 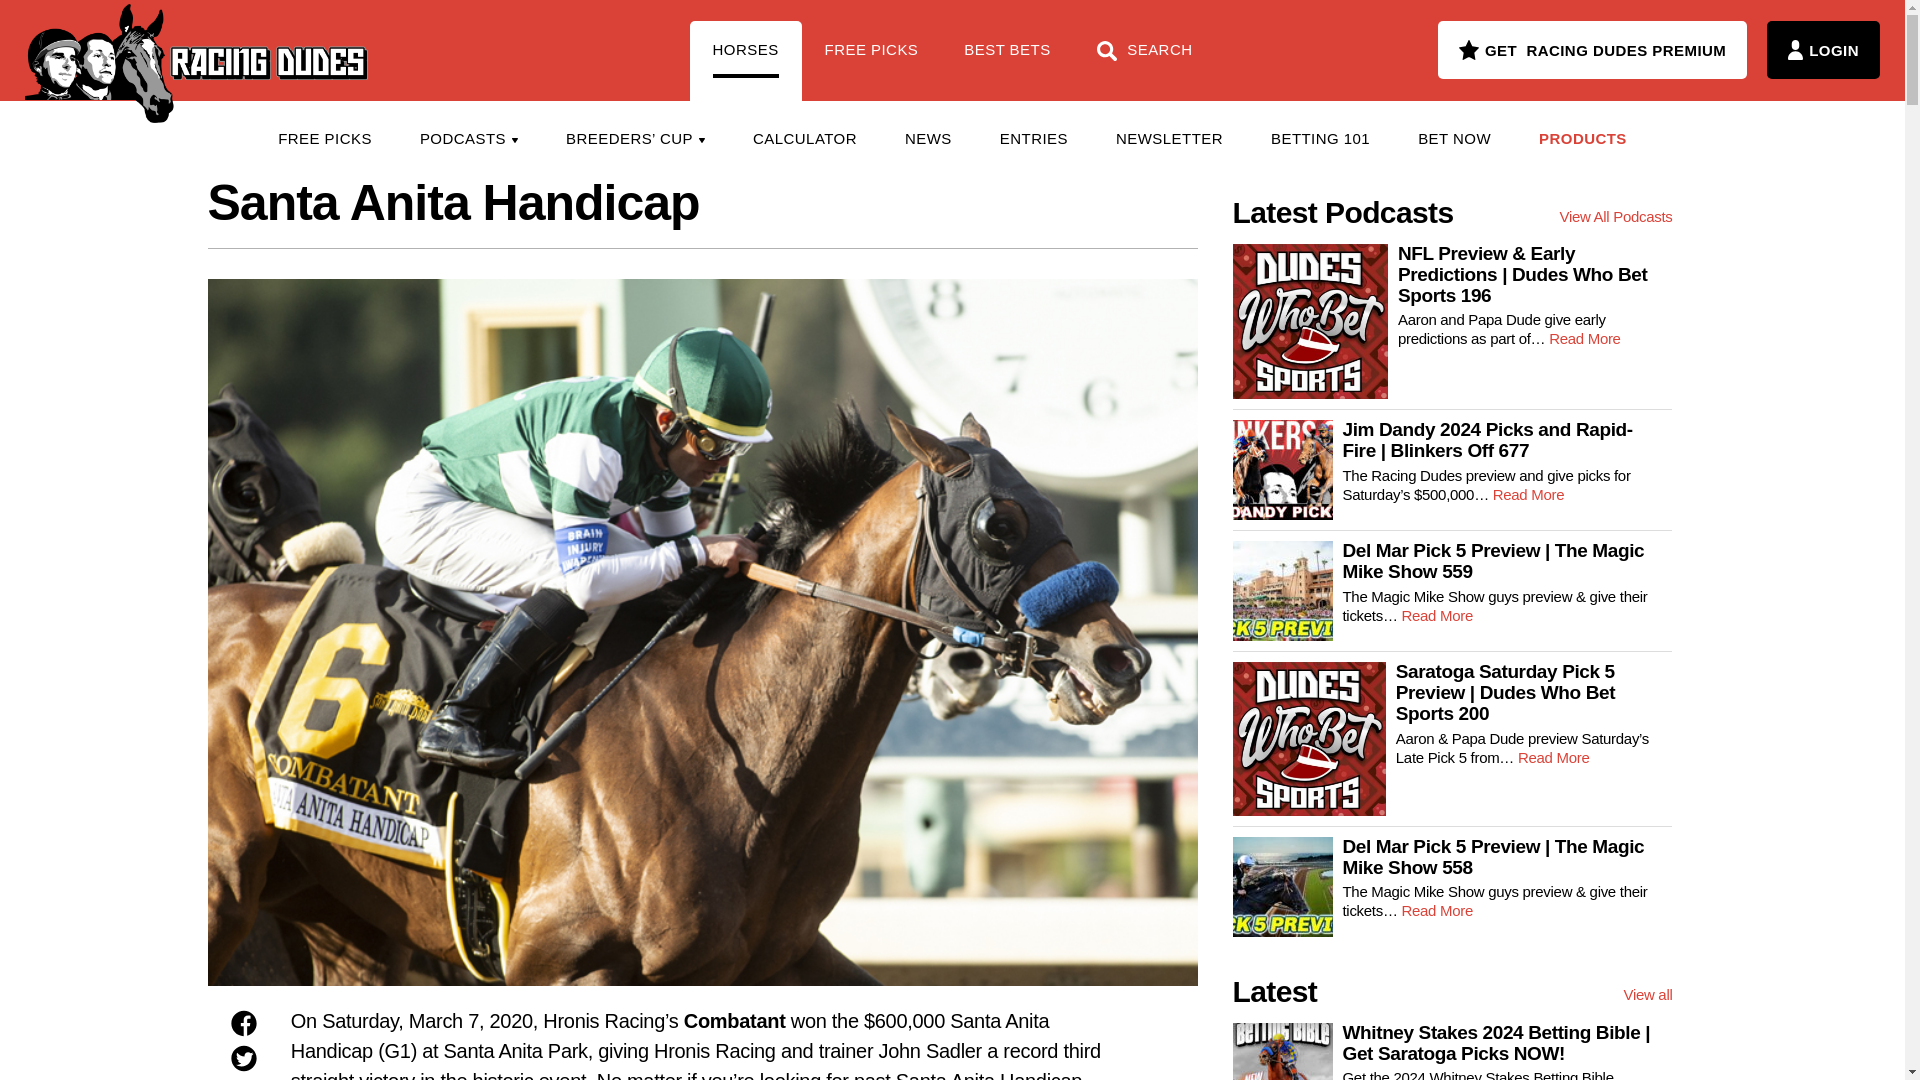 What do you see at coordinates (324, 139) in the screenshot?
I see `FREE PICKS` at bounding box center [324, 139].